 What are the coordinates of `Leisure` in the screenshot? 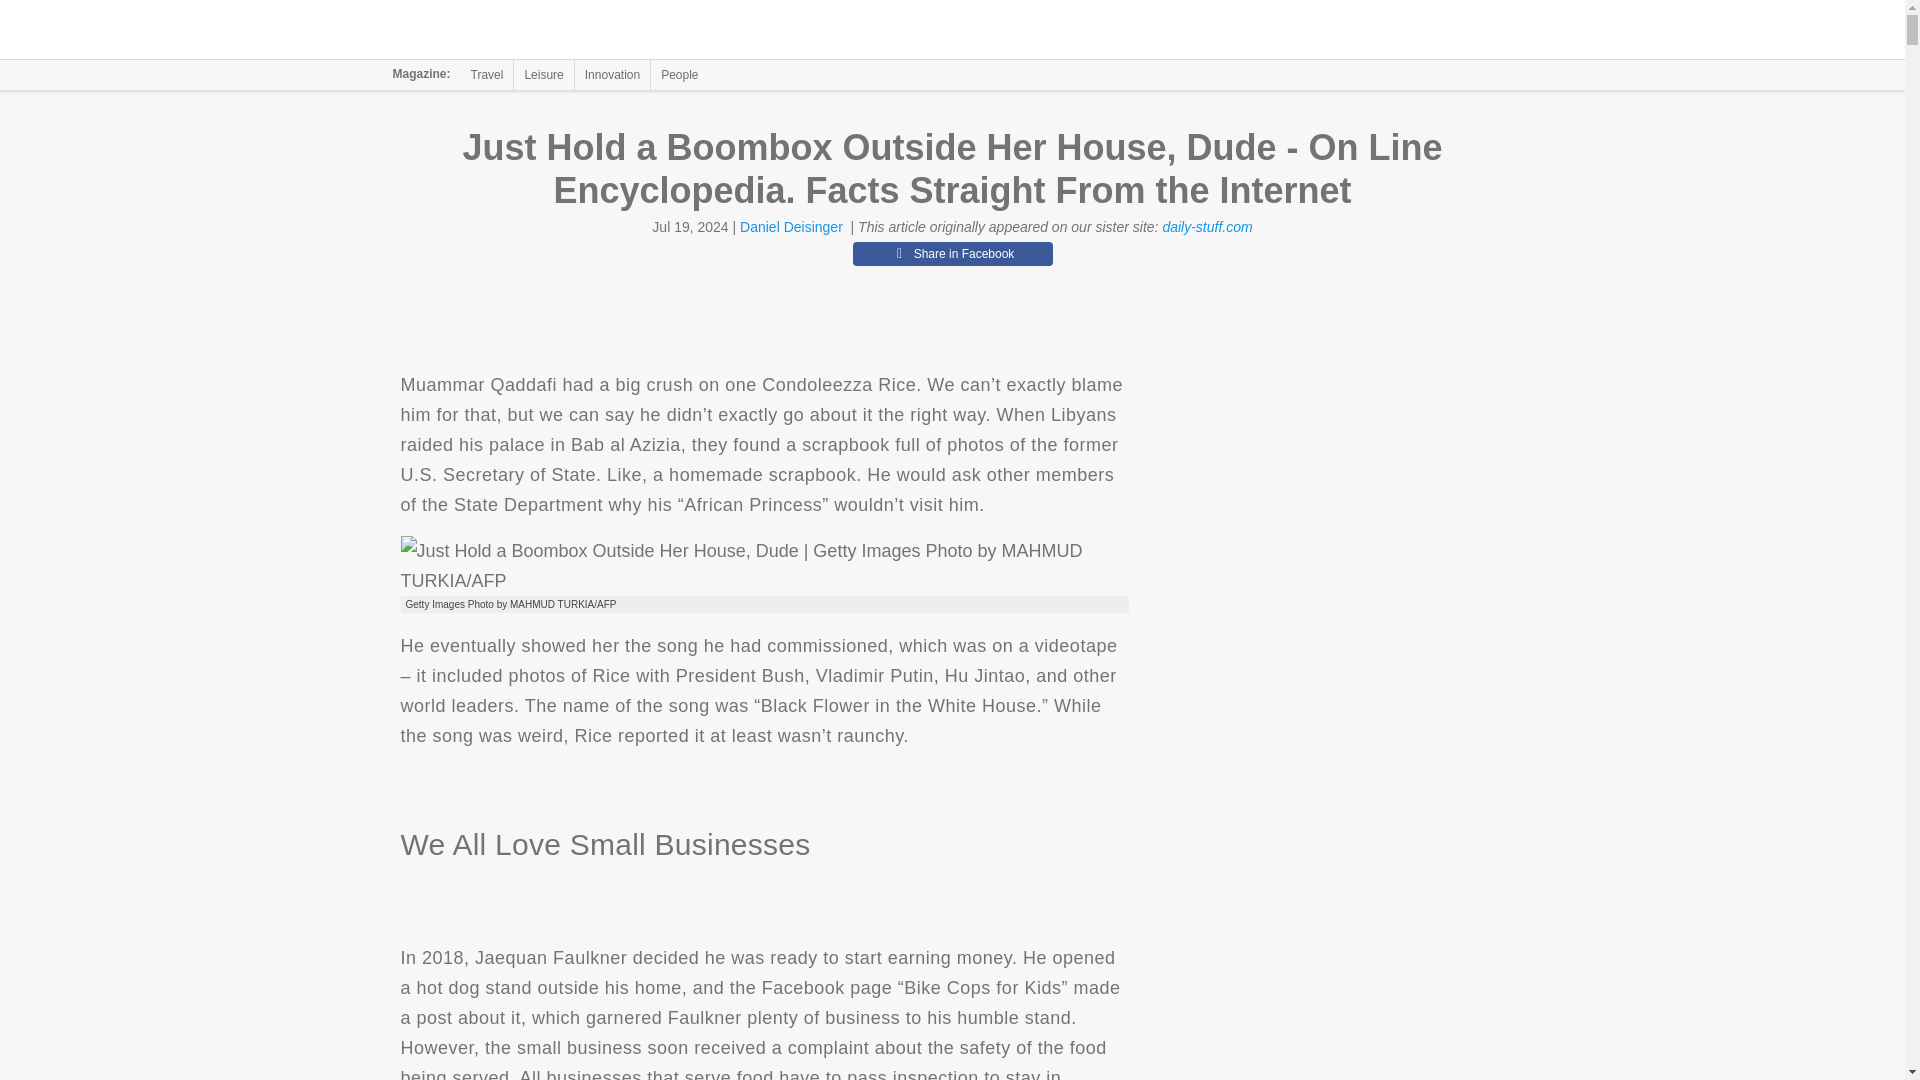 It's located at (543, 74).